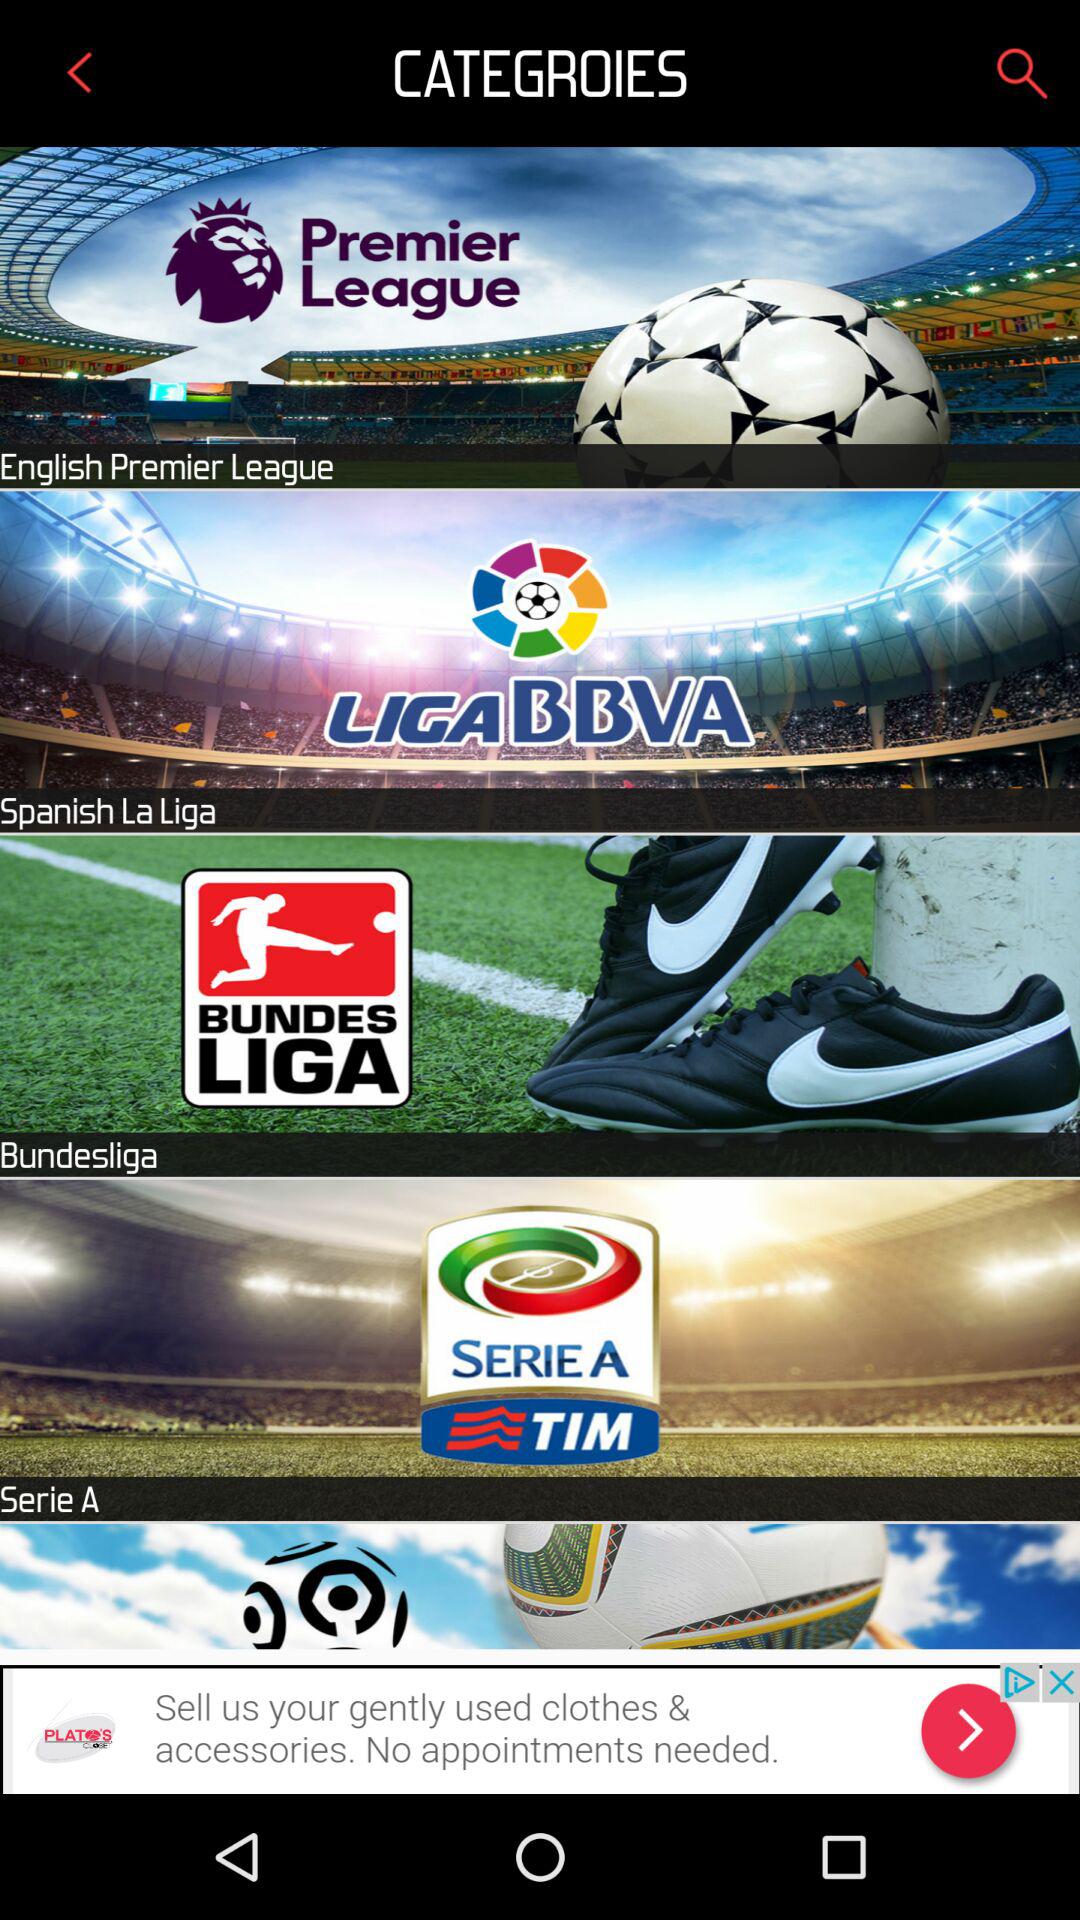  I want to click on view advertisement, so click(540, 1728).